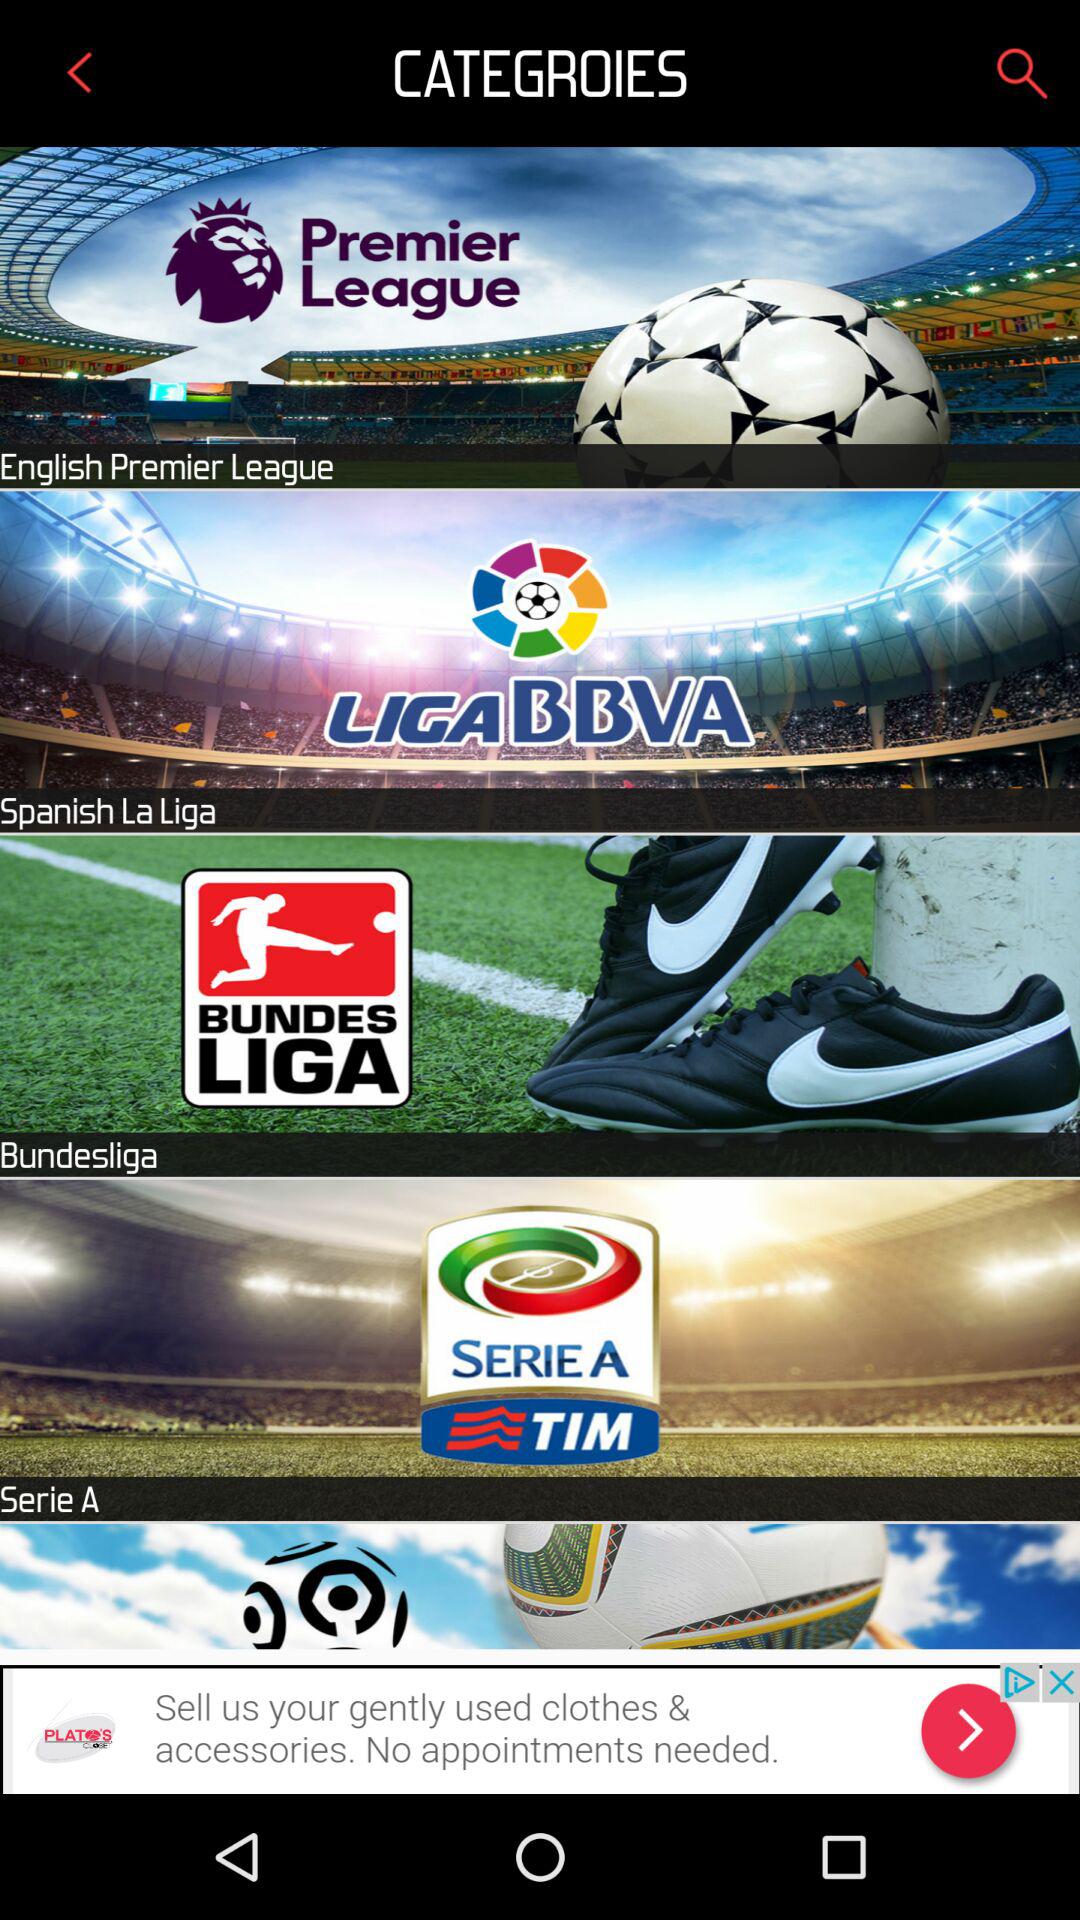  I want to click on view advertisement, so click(540, 1728).